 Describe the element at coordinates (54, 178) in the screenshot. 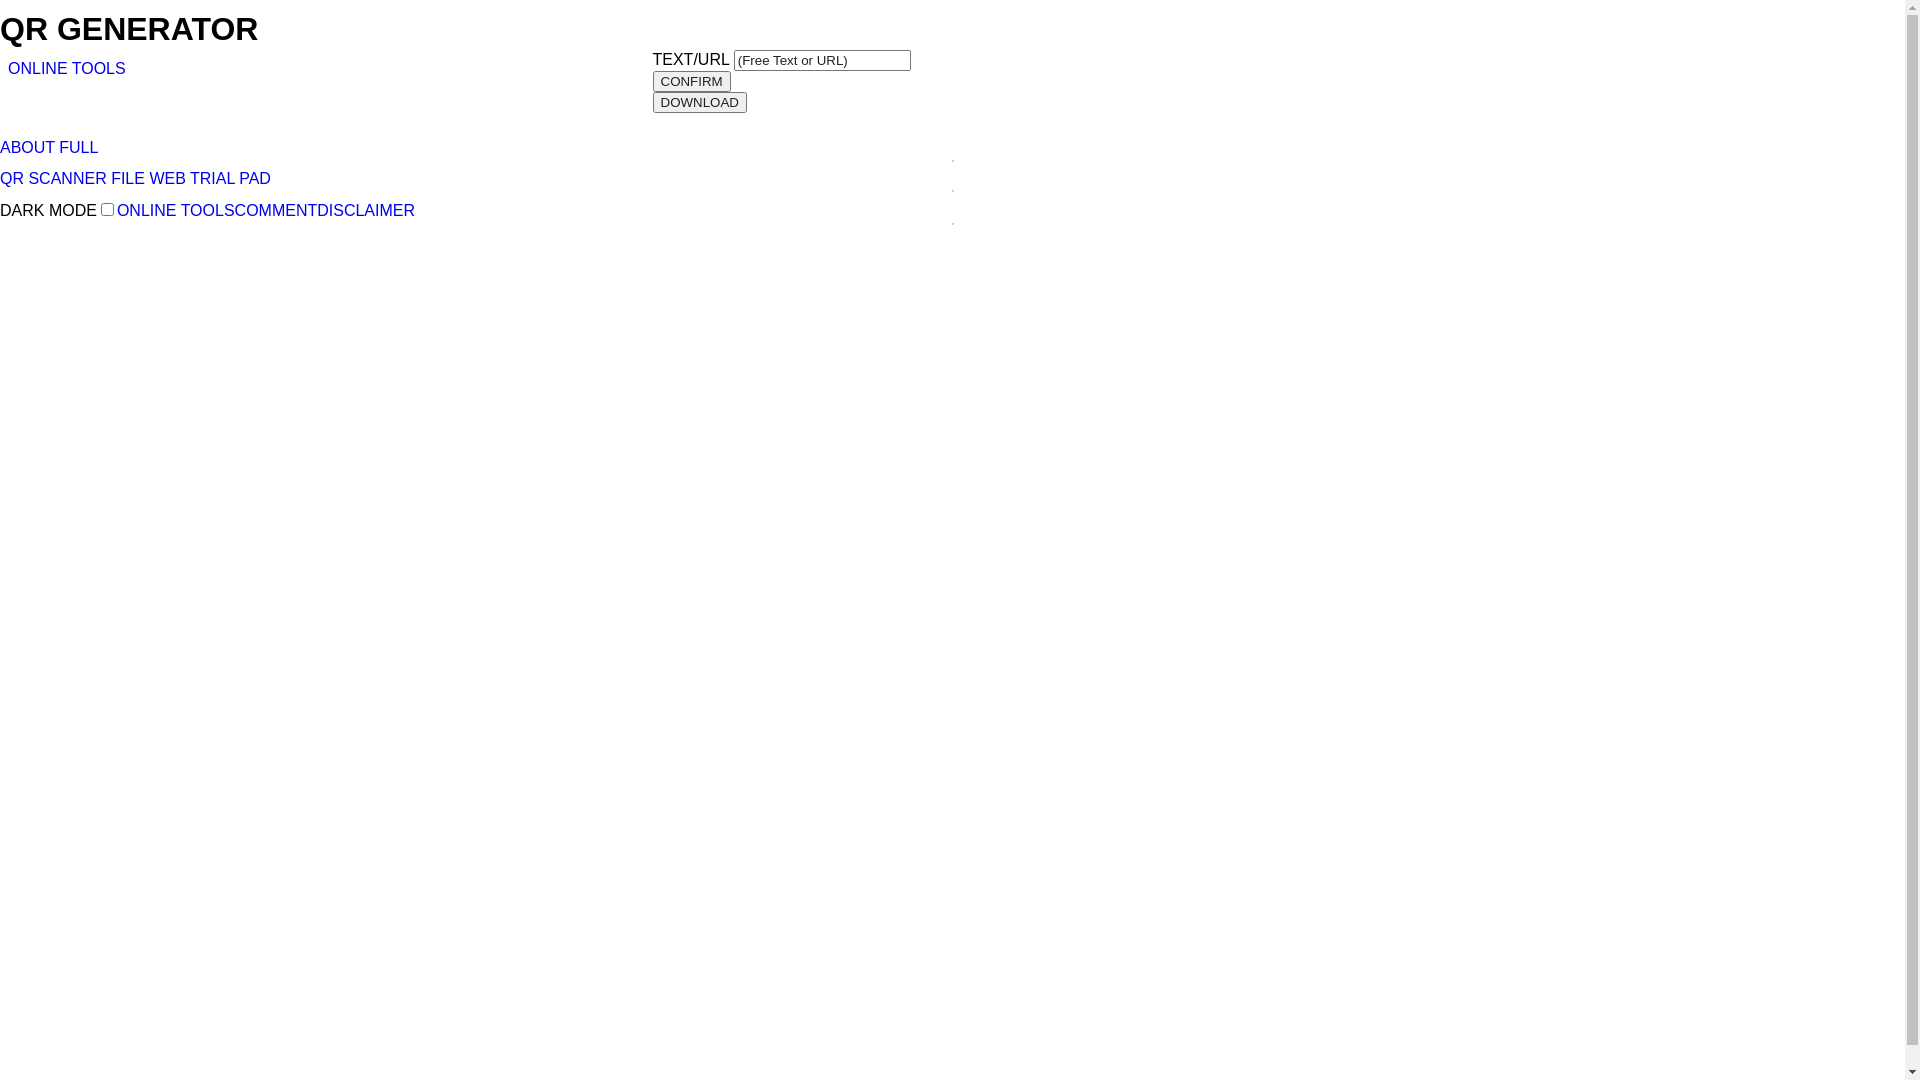

I see `QR SCANNER` at that location.